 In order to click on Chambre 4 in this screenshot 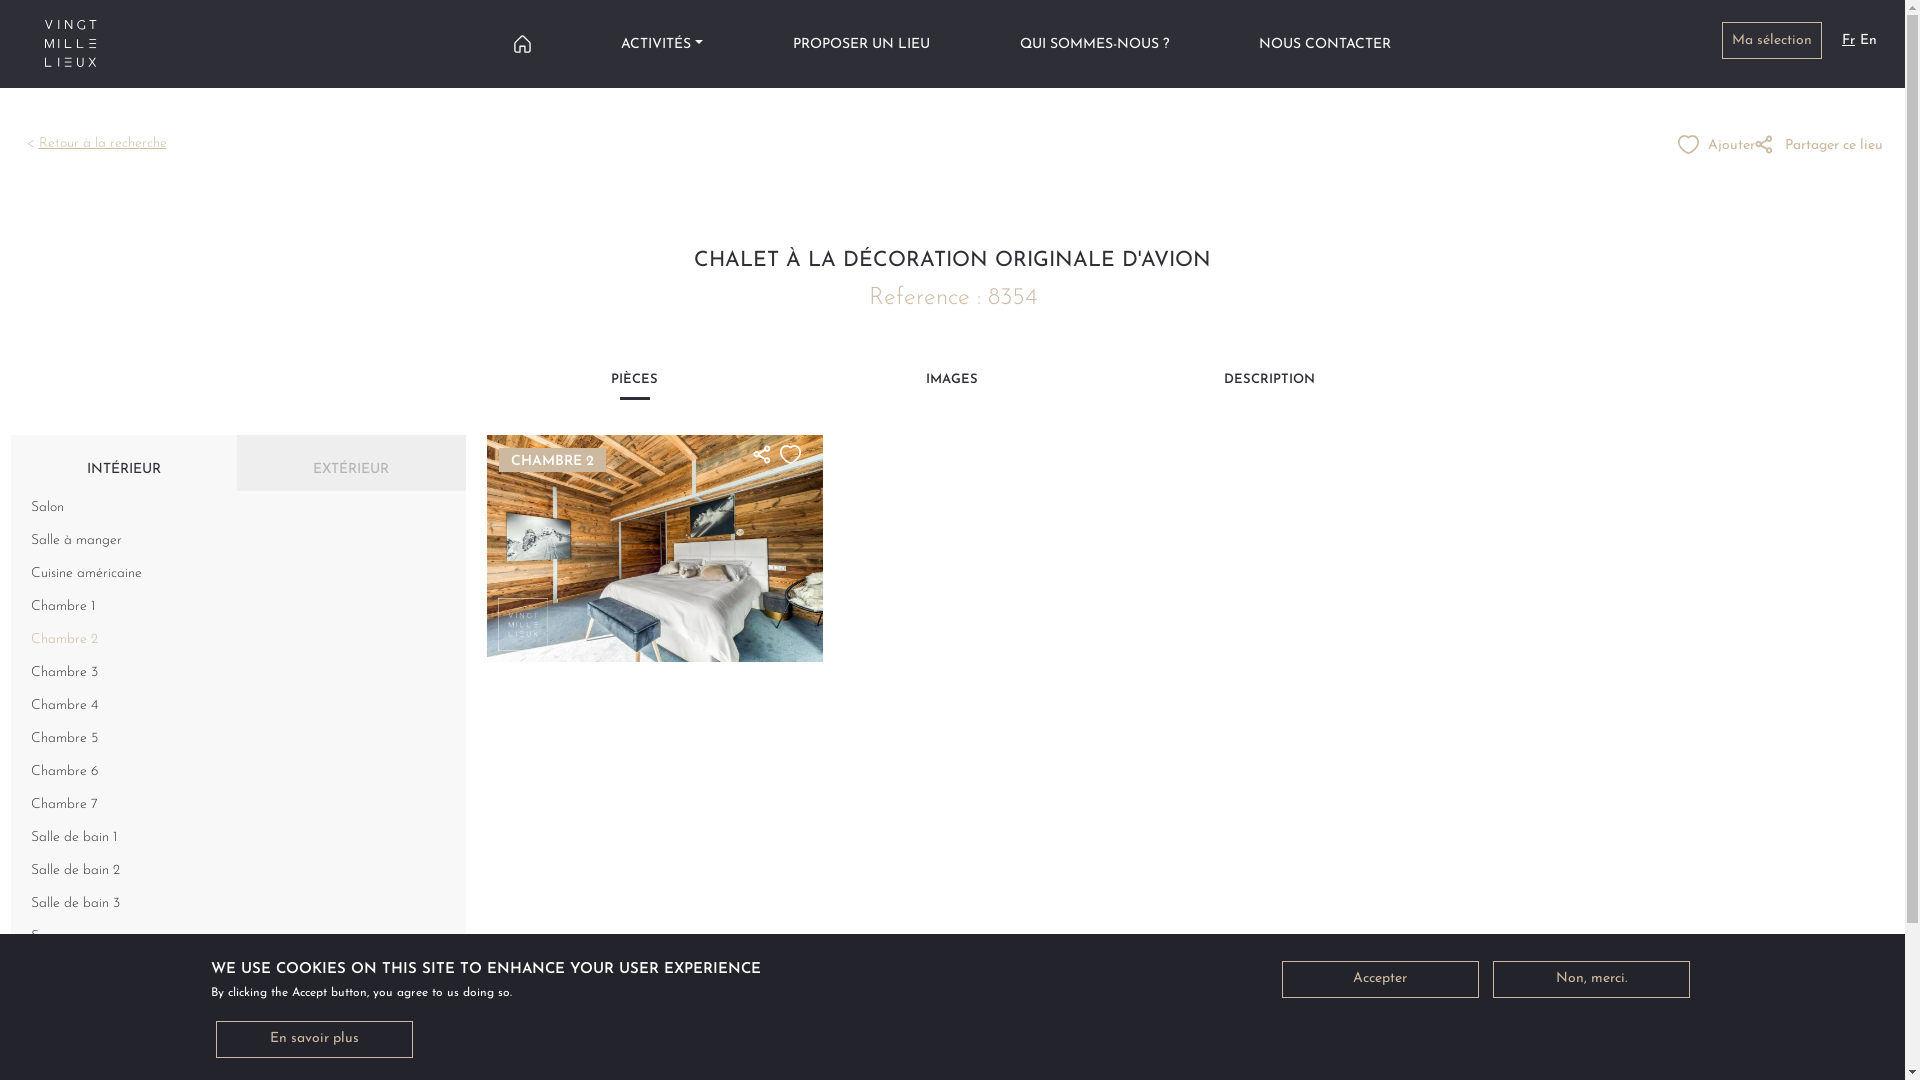, I will do `click(238, 706)`.